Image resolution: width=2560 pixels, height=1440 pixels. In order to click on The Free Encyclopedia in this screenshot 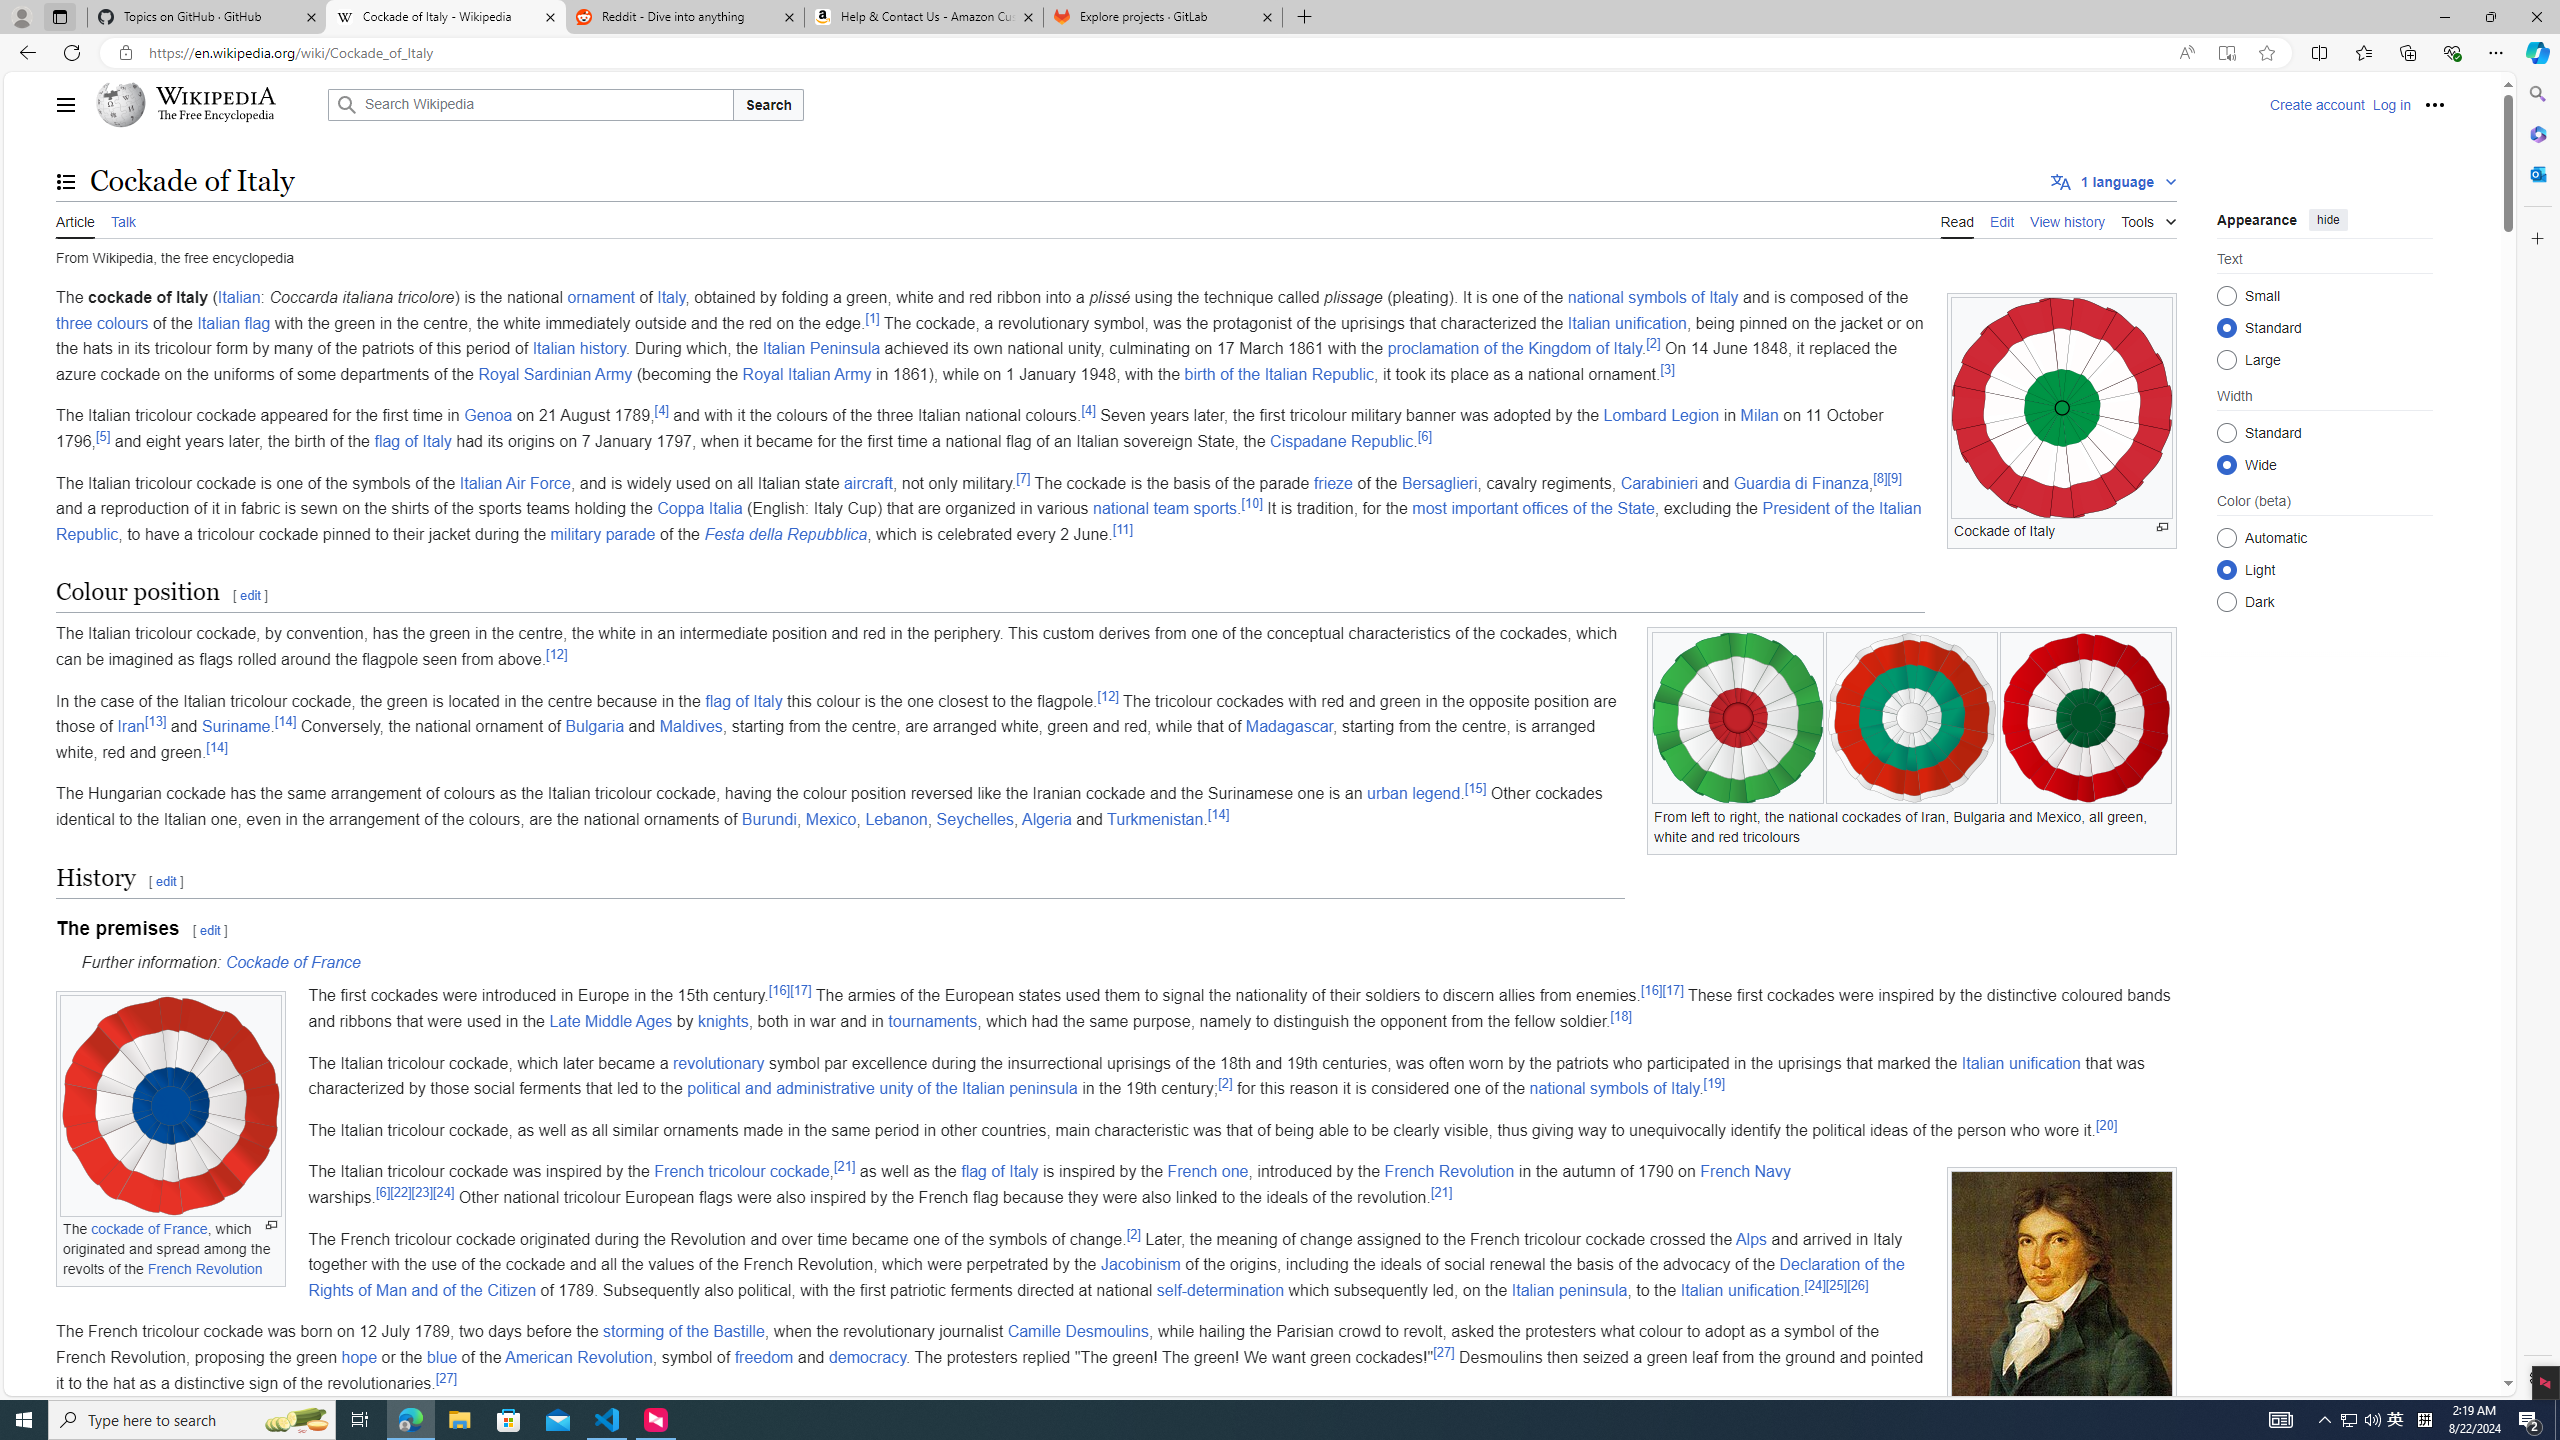, I will do `click(214, 116)`.